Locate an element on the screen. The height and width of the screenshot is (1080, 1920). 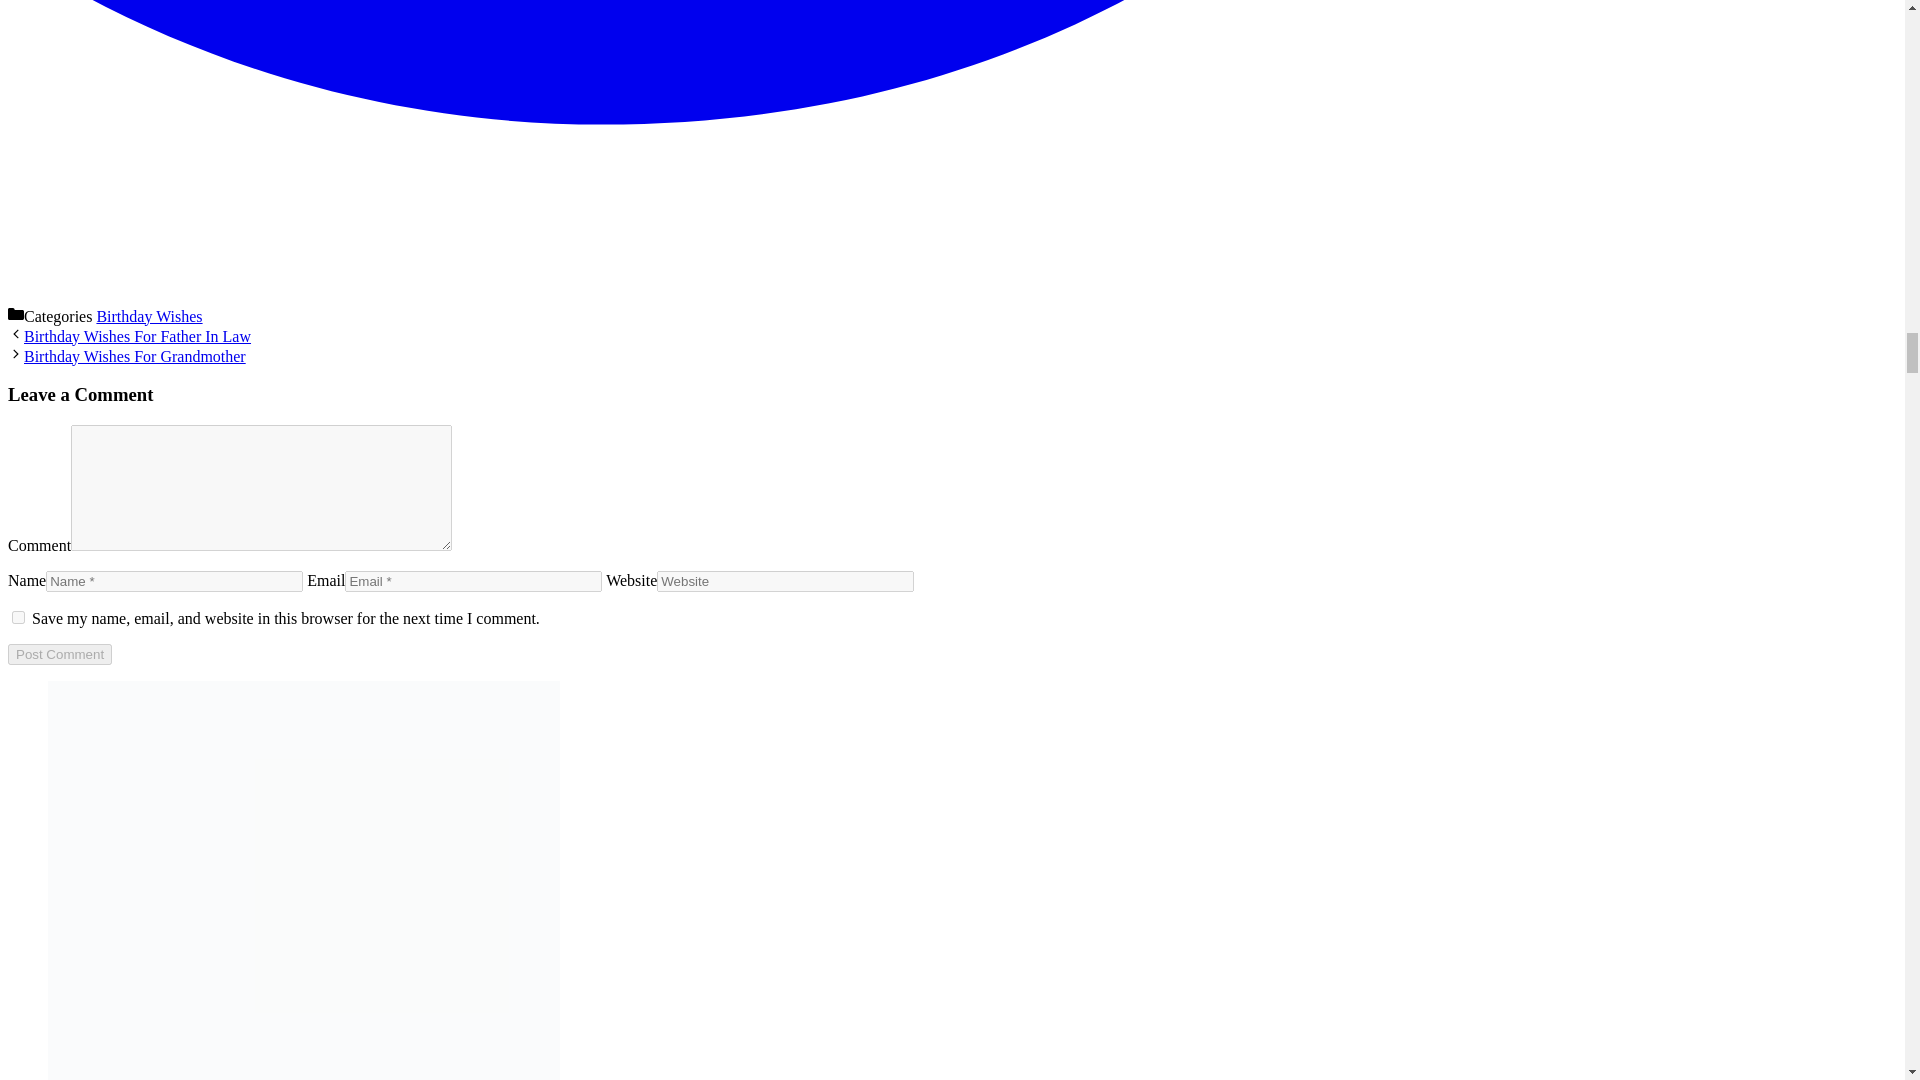
Post Comment is located at coordinates (59, 654).